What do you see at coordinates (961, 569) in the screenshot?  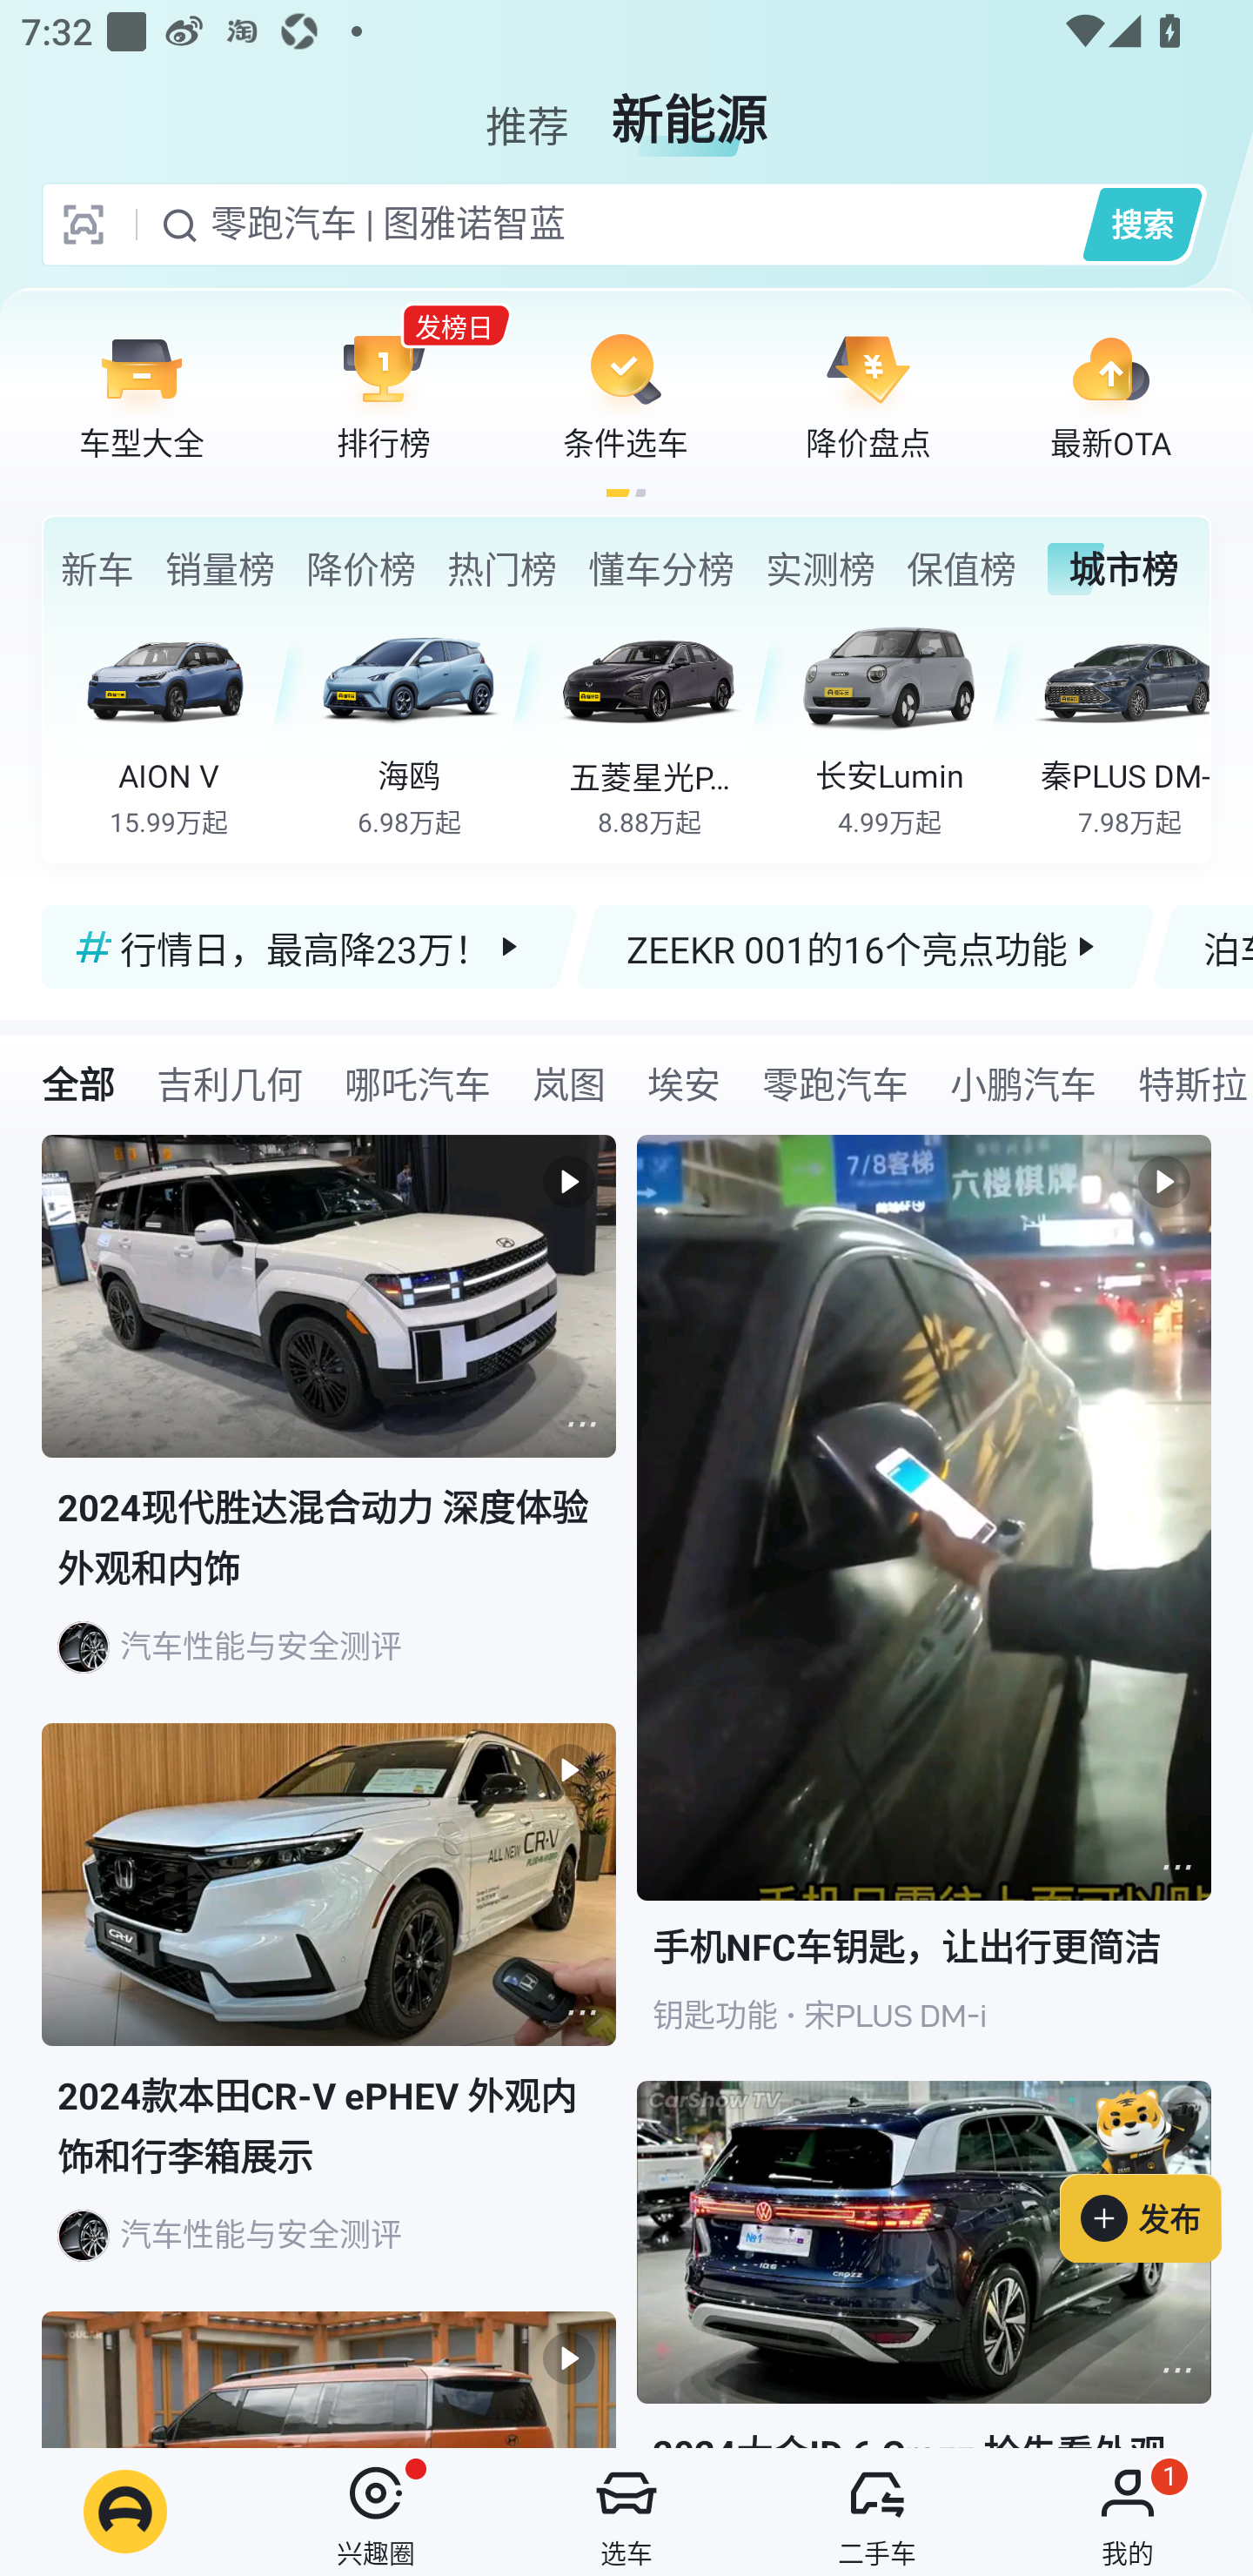 I see `保值榜` at bounding box center [961, 569].